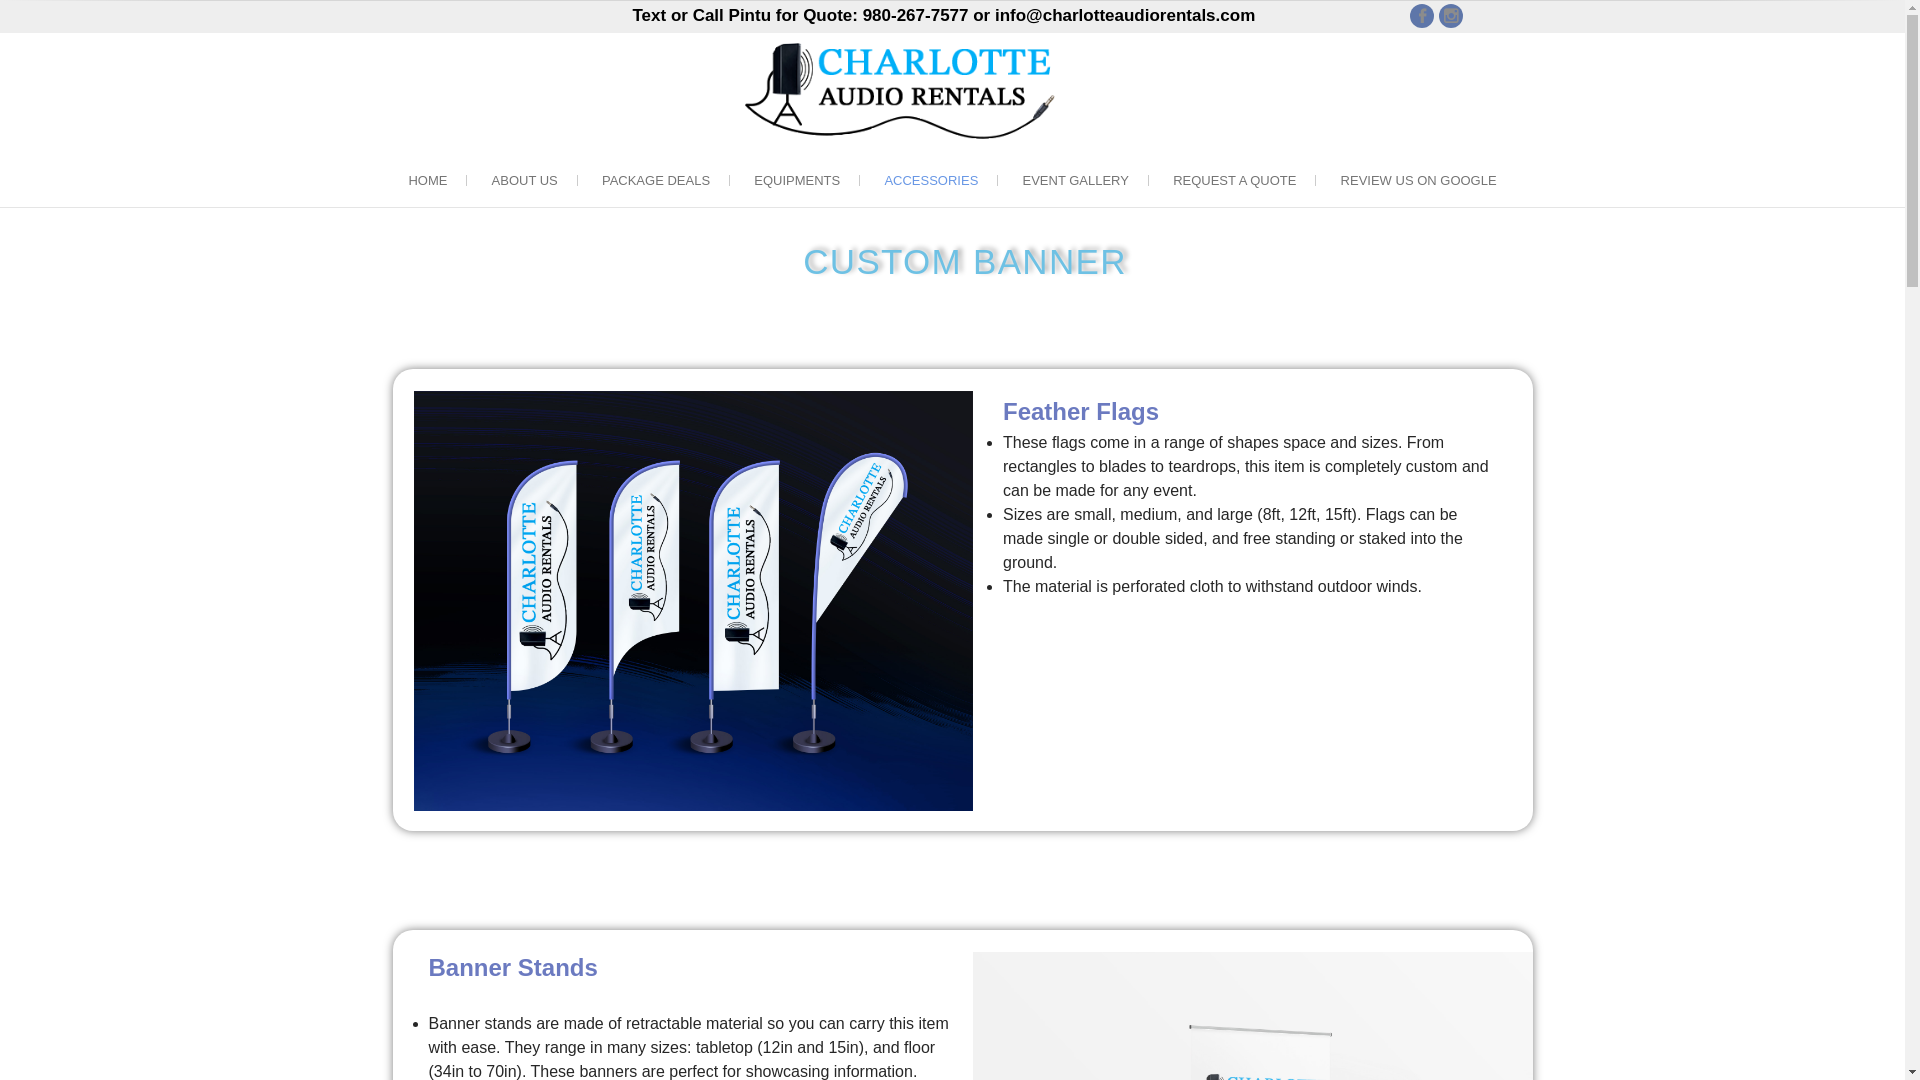  What do you see at coordinates (1234, 180) in the screenshot?
I see `REQUEST A QUOTE` at bounding box center [1234, 180].